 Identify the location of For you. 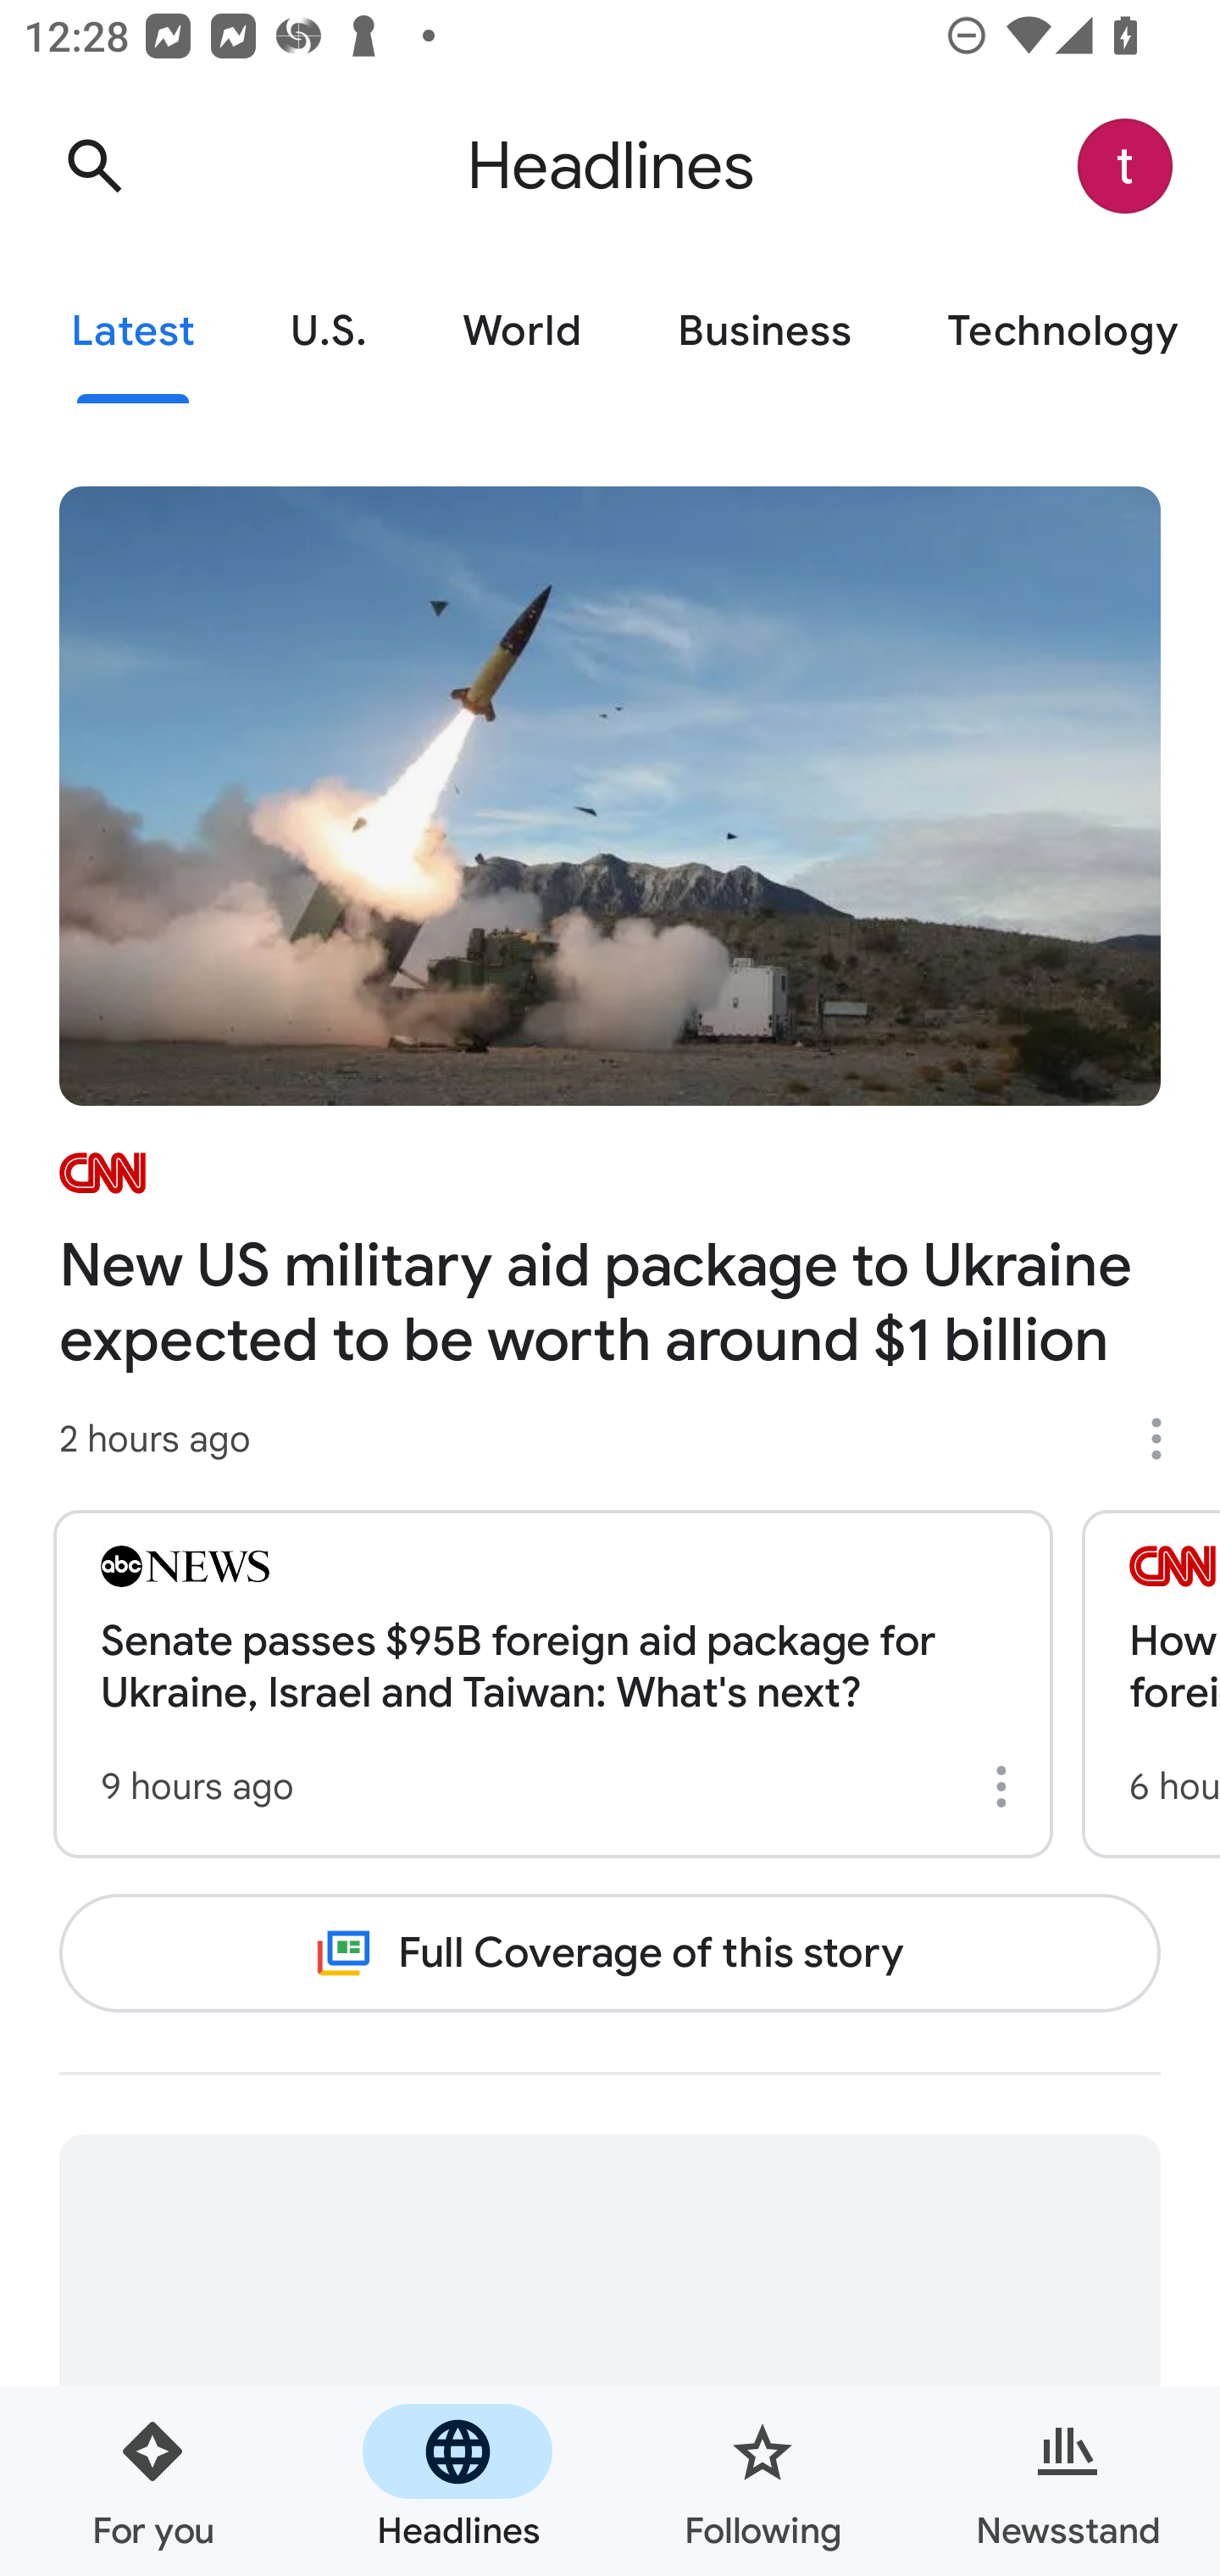
(152, 2481).